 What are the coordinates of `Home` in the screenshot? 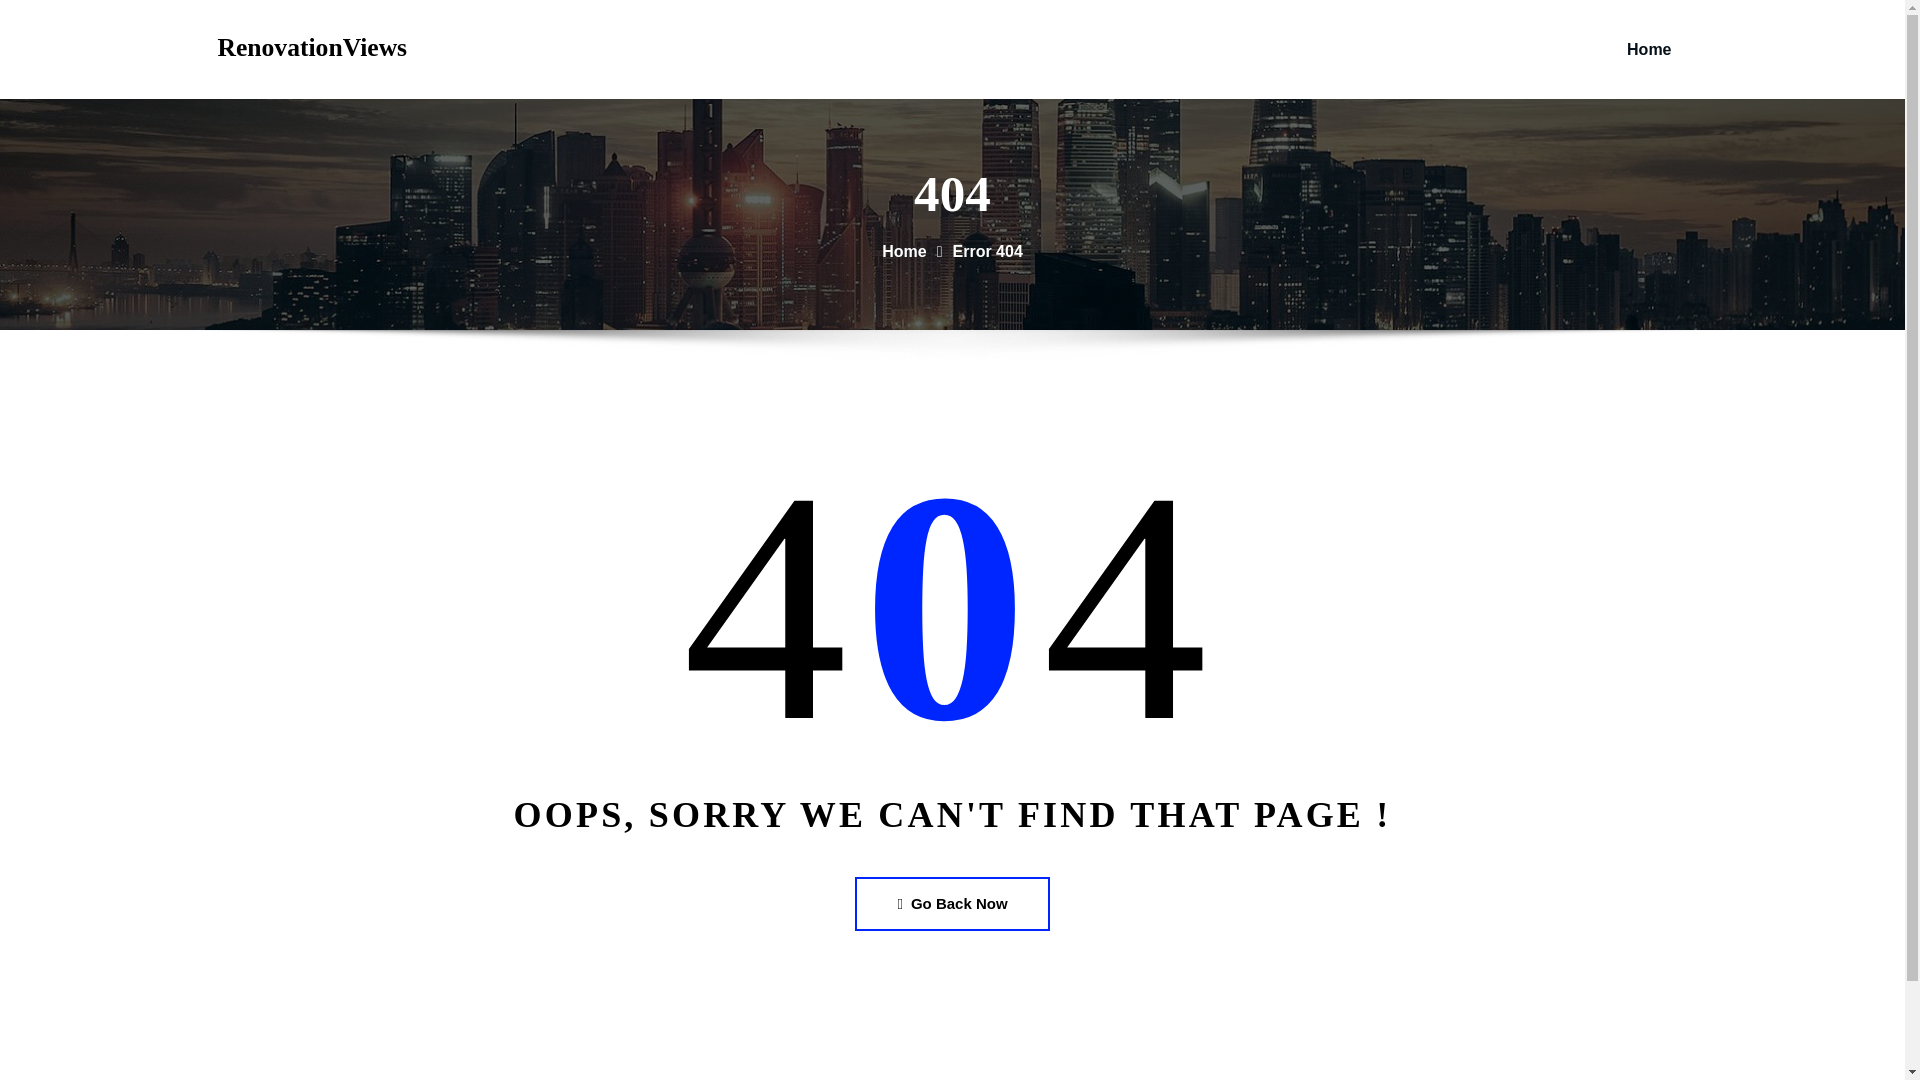 It's located at (903, 252).